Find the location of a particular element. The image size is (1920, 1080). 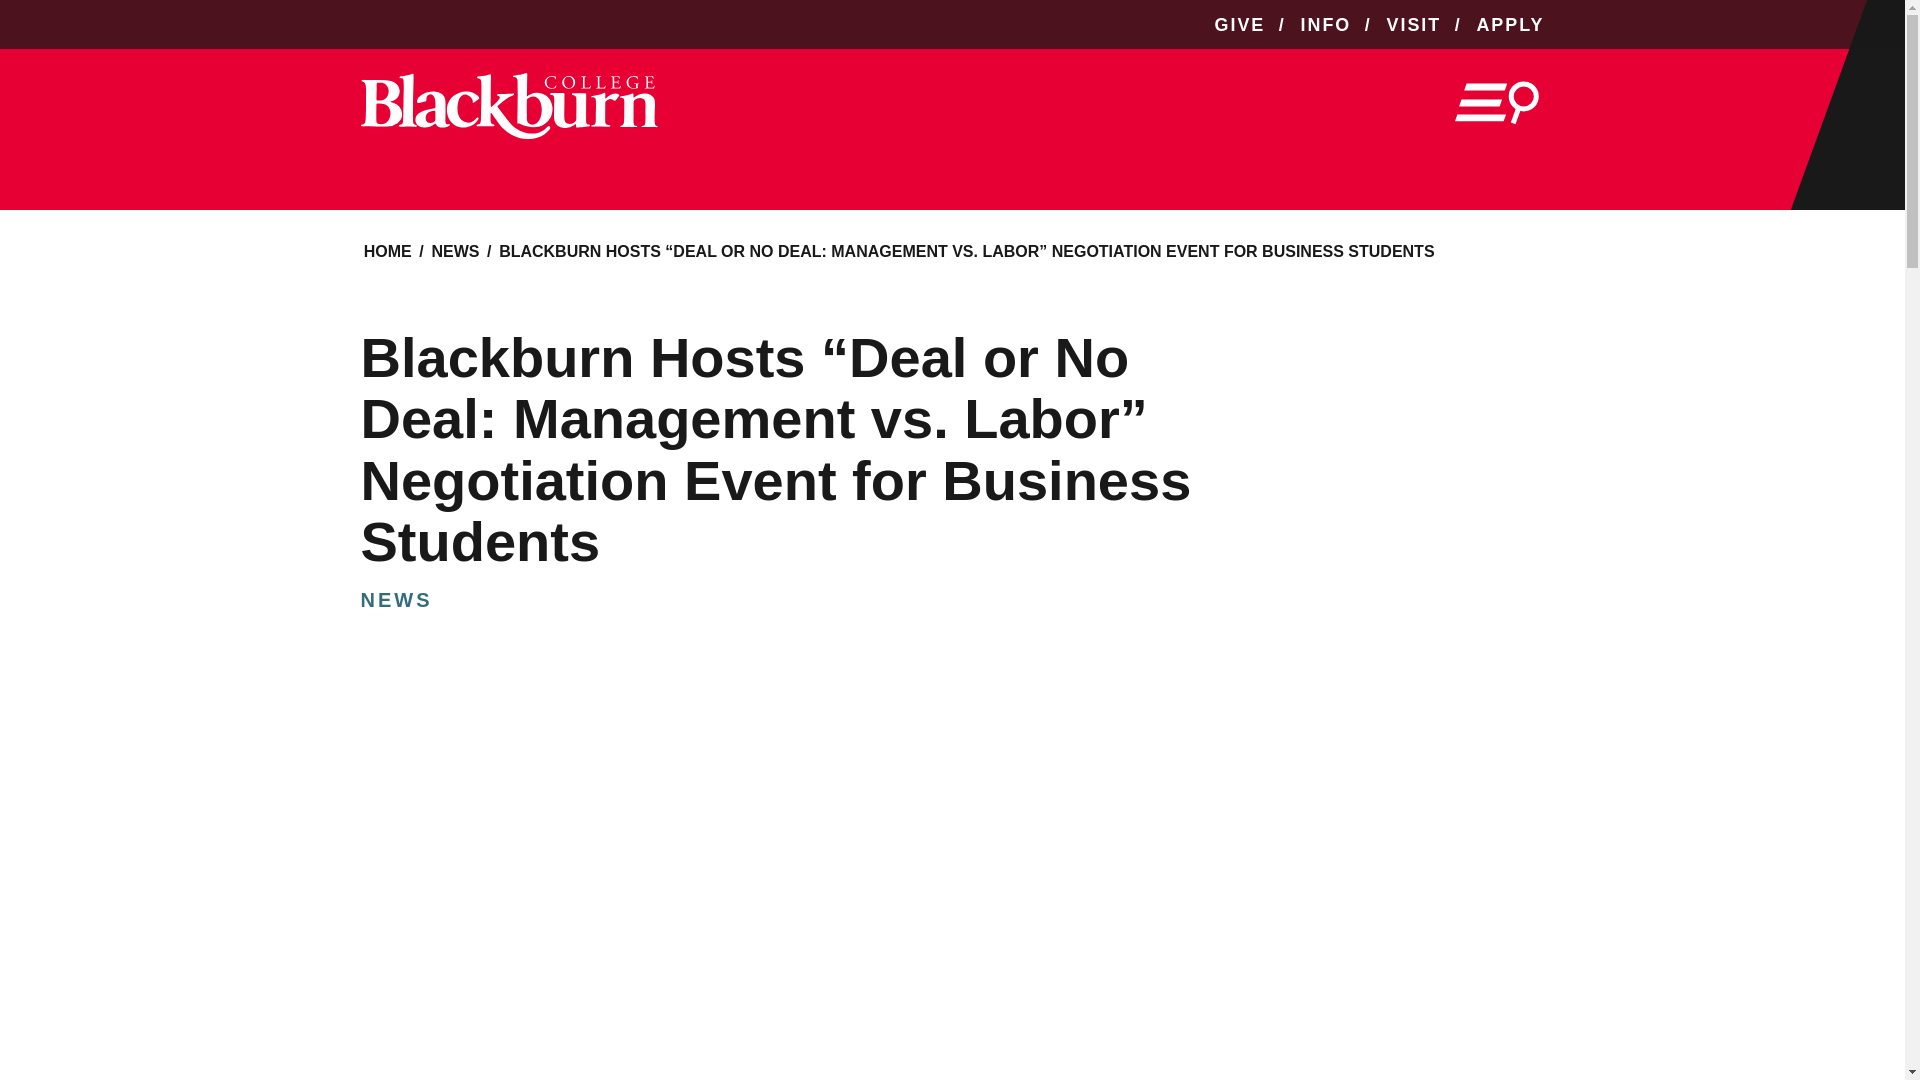

APPLY is located at coordinates (1502, 25).